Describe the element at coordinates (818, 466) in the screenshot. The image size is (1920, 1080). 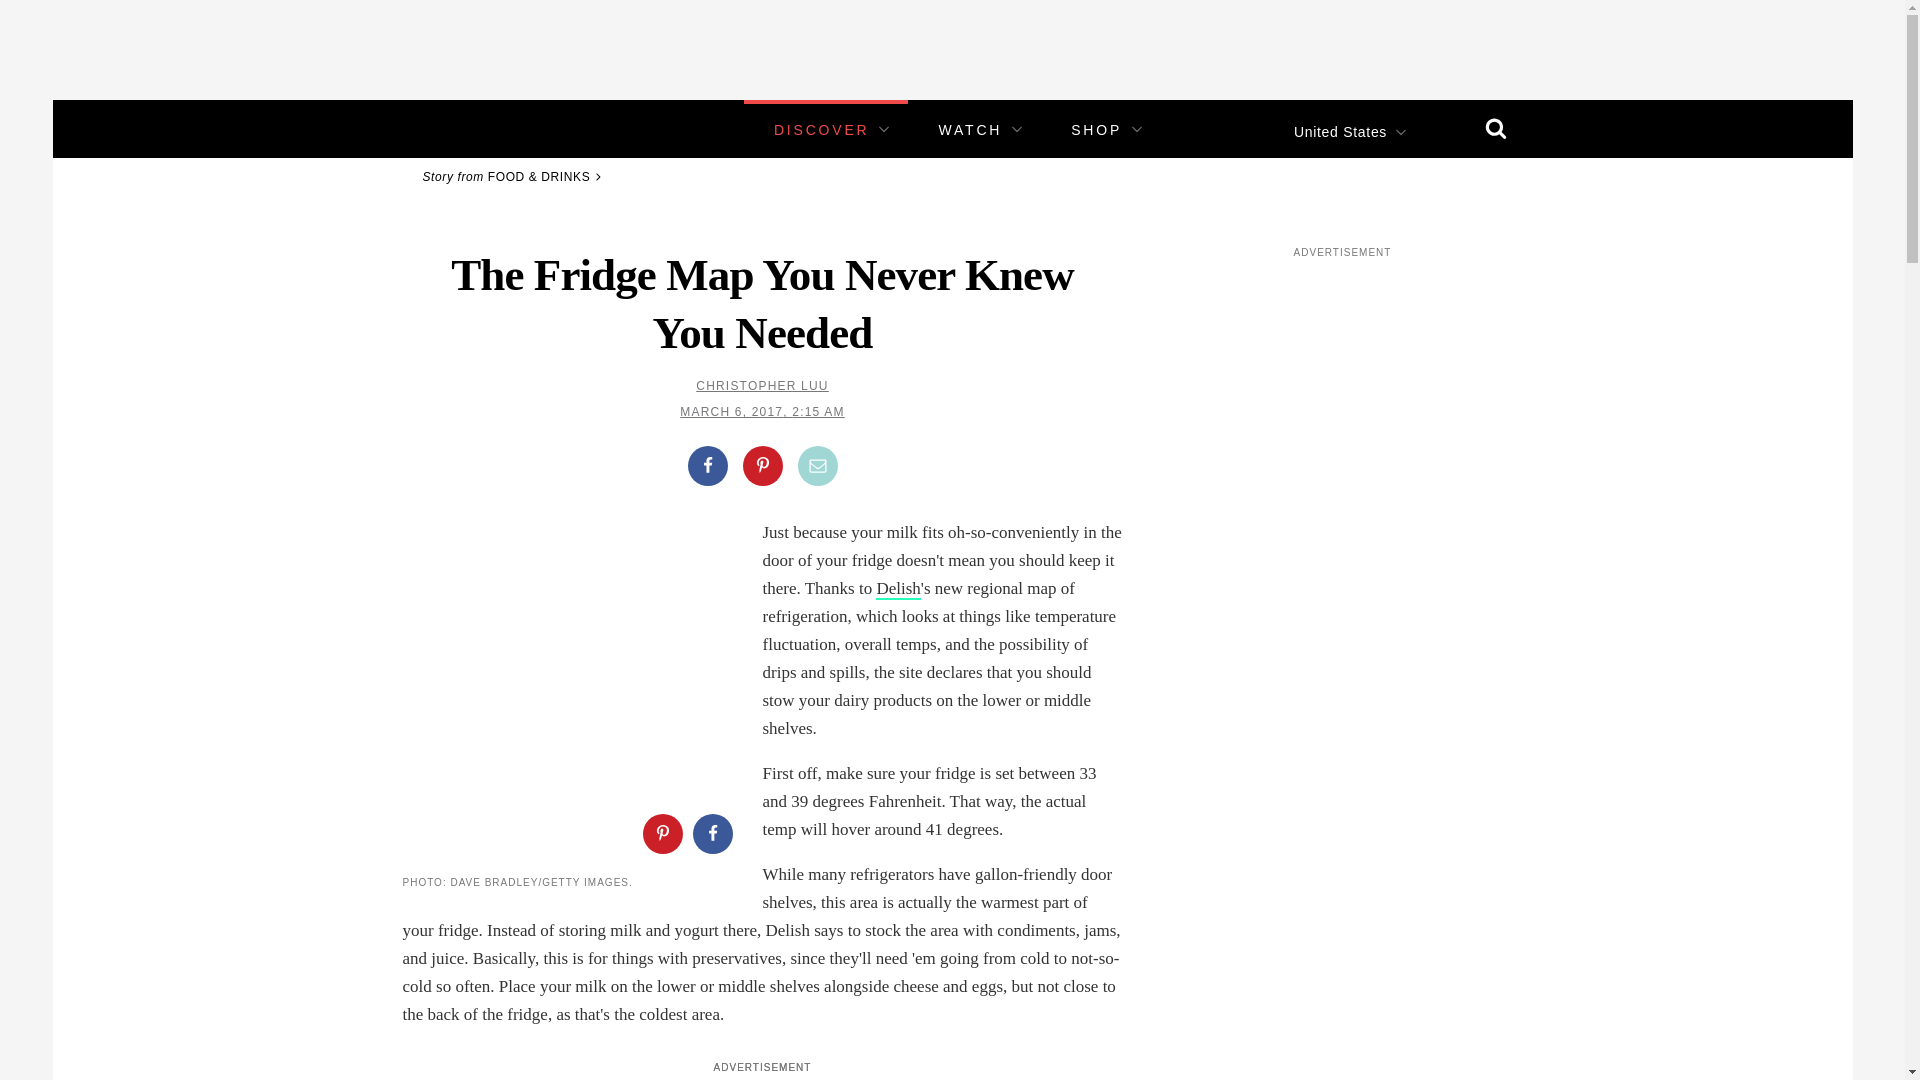
I see `Share by Email` at that location.